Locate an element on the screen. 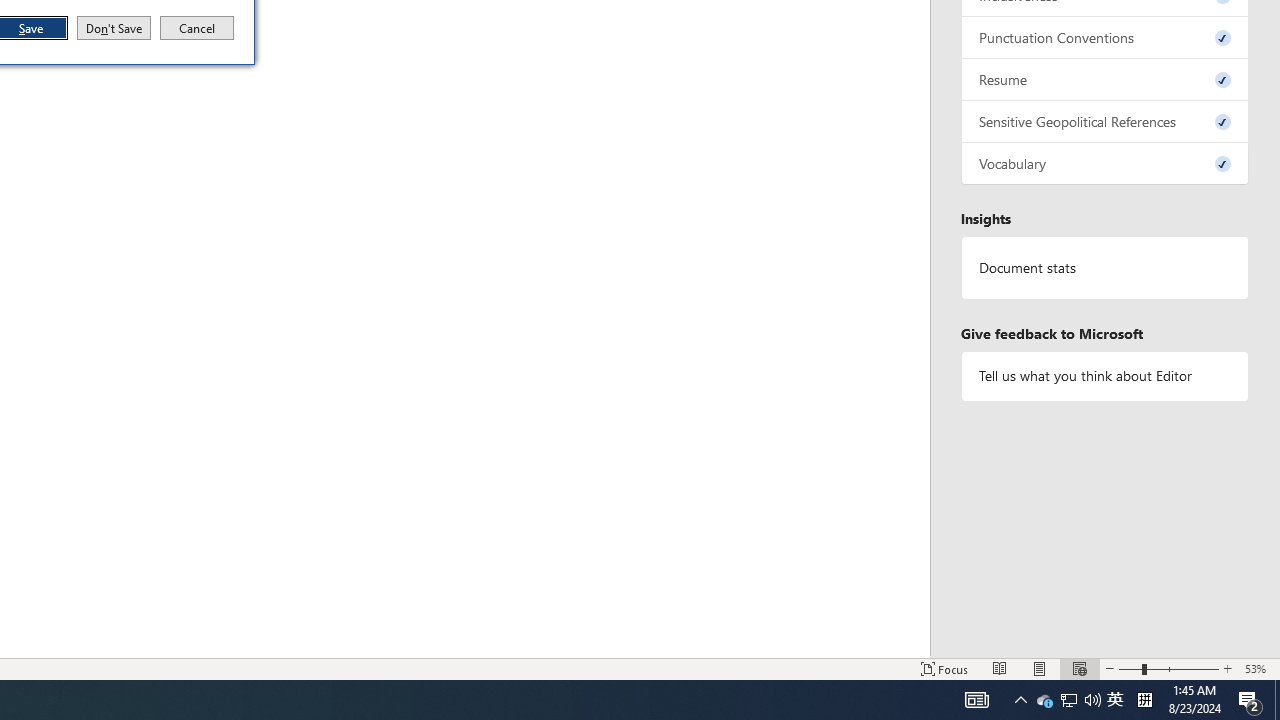 This screenshot has height=720, width=1280. Vocabulary, 0 issues. Press space or enter to review items. is located at coordinates (1227, 668).